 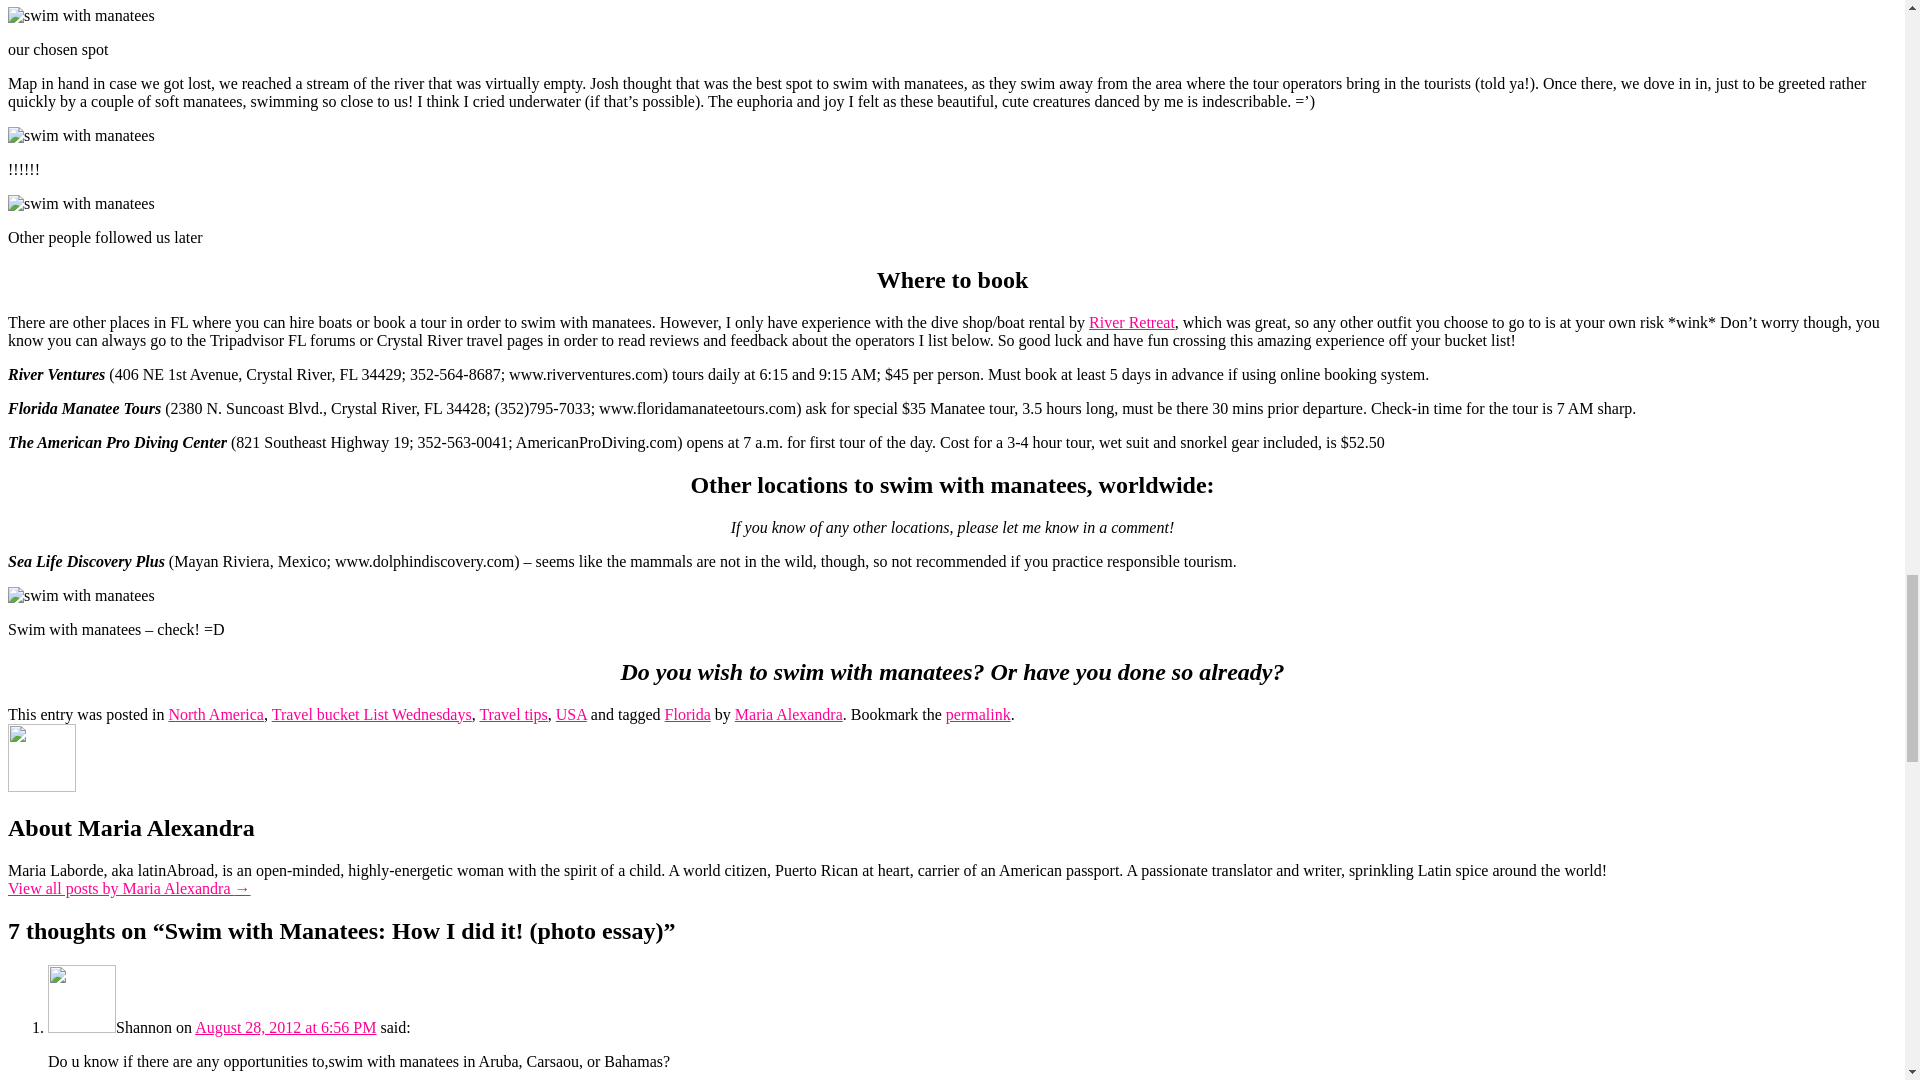 What do you see at coordinates (81, 15) in the screenshot?
I see `swim with manatees` at bounding box center [81, 15].